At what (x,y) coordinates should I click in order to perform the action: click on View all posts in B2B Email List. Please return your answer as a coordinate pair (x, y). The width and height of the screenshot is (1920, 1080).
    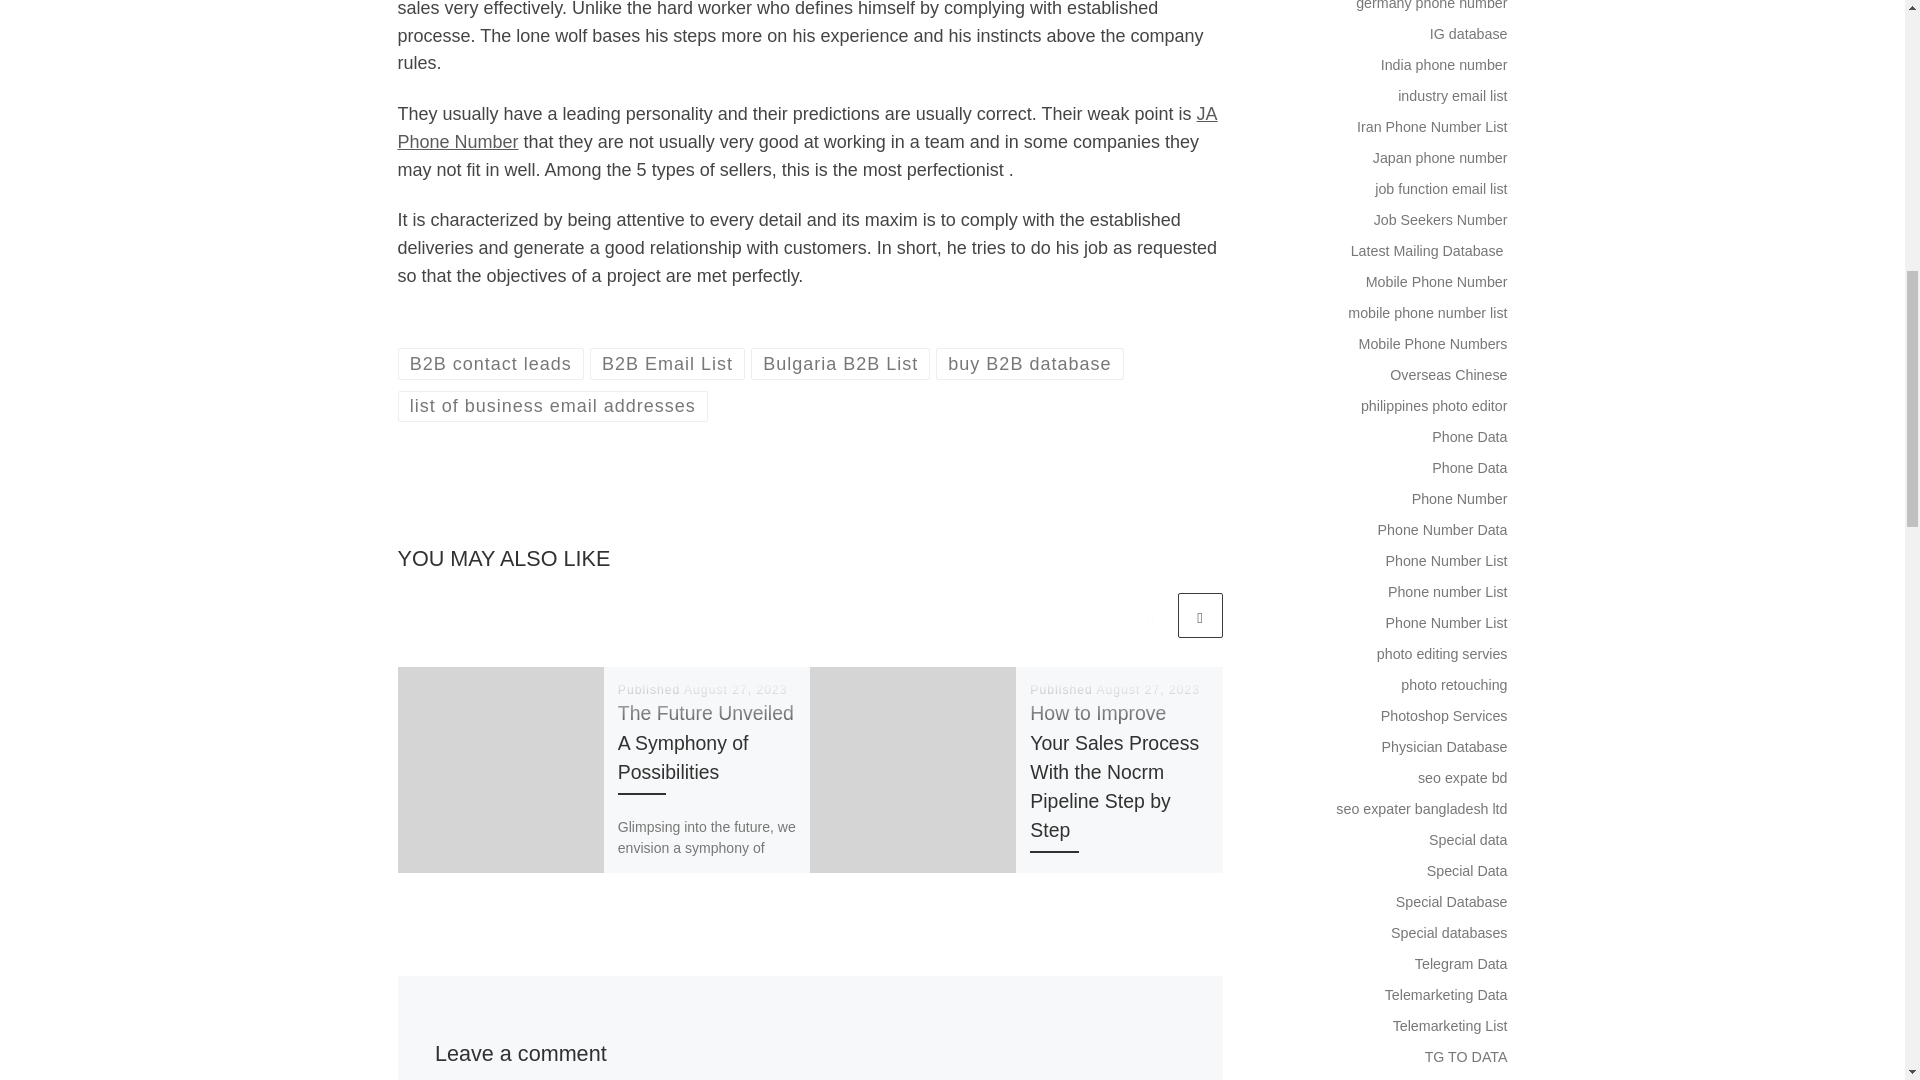
    Looking at the image, I should click on (668, 363).